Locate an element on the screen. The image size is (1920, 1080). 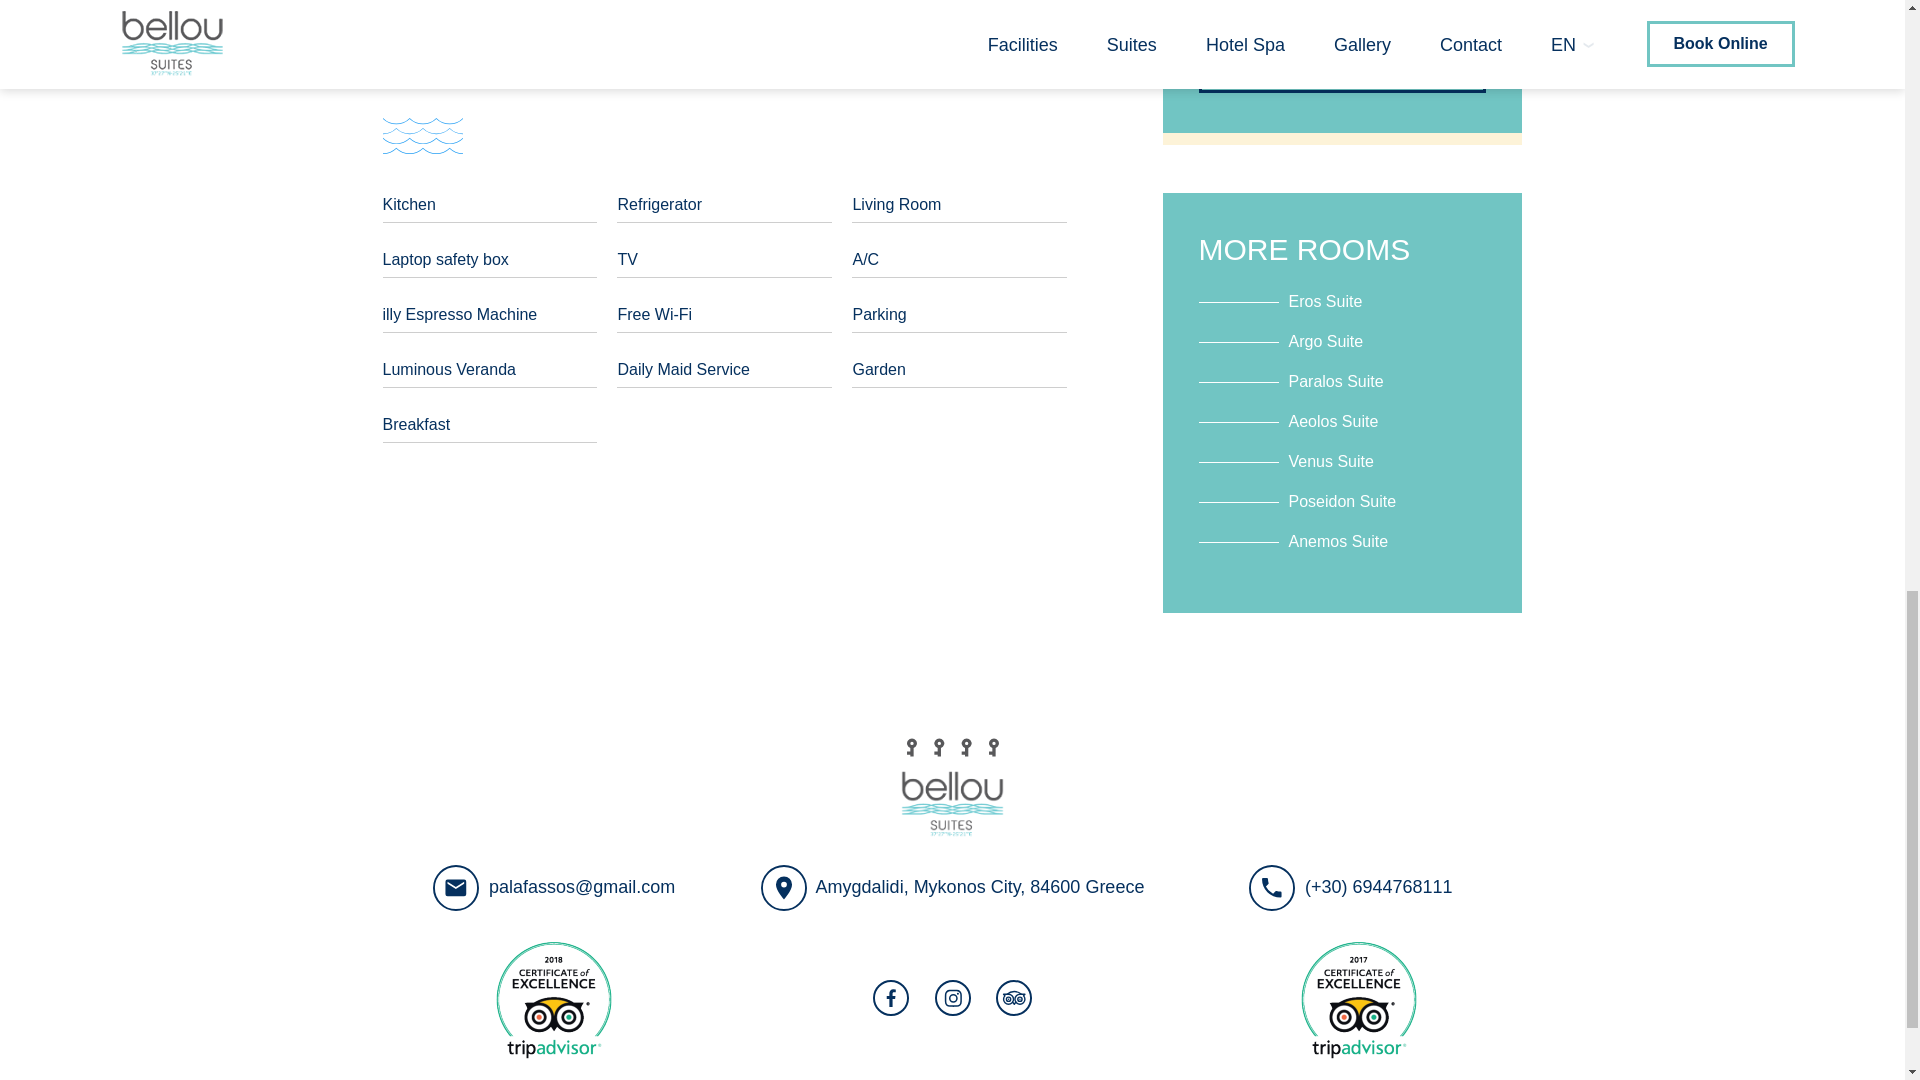
Venus Suite is located at coordinates (1285, 458).